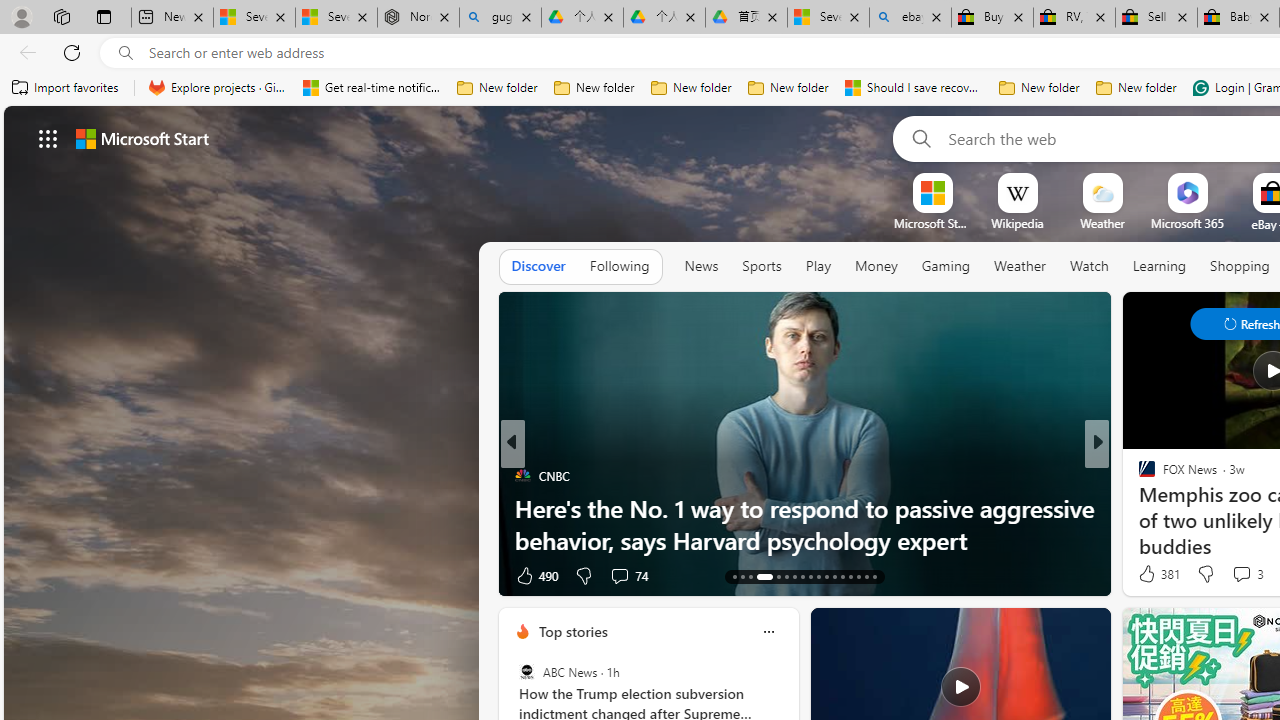 Image resolution: width=1280 pixels, height=720 pixels. Describe the element at coordinates (946, 266) in the screenshot. I see `Gaming` at that location.